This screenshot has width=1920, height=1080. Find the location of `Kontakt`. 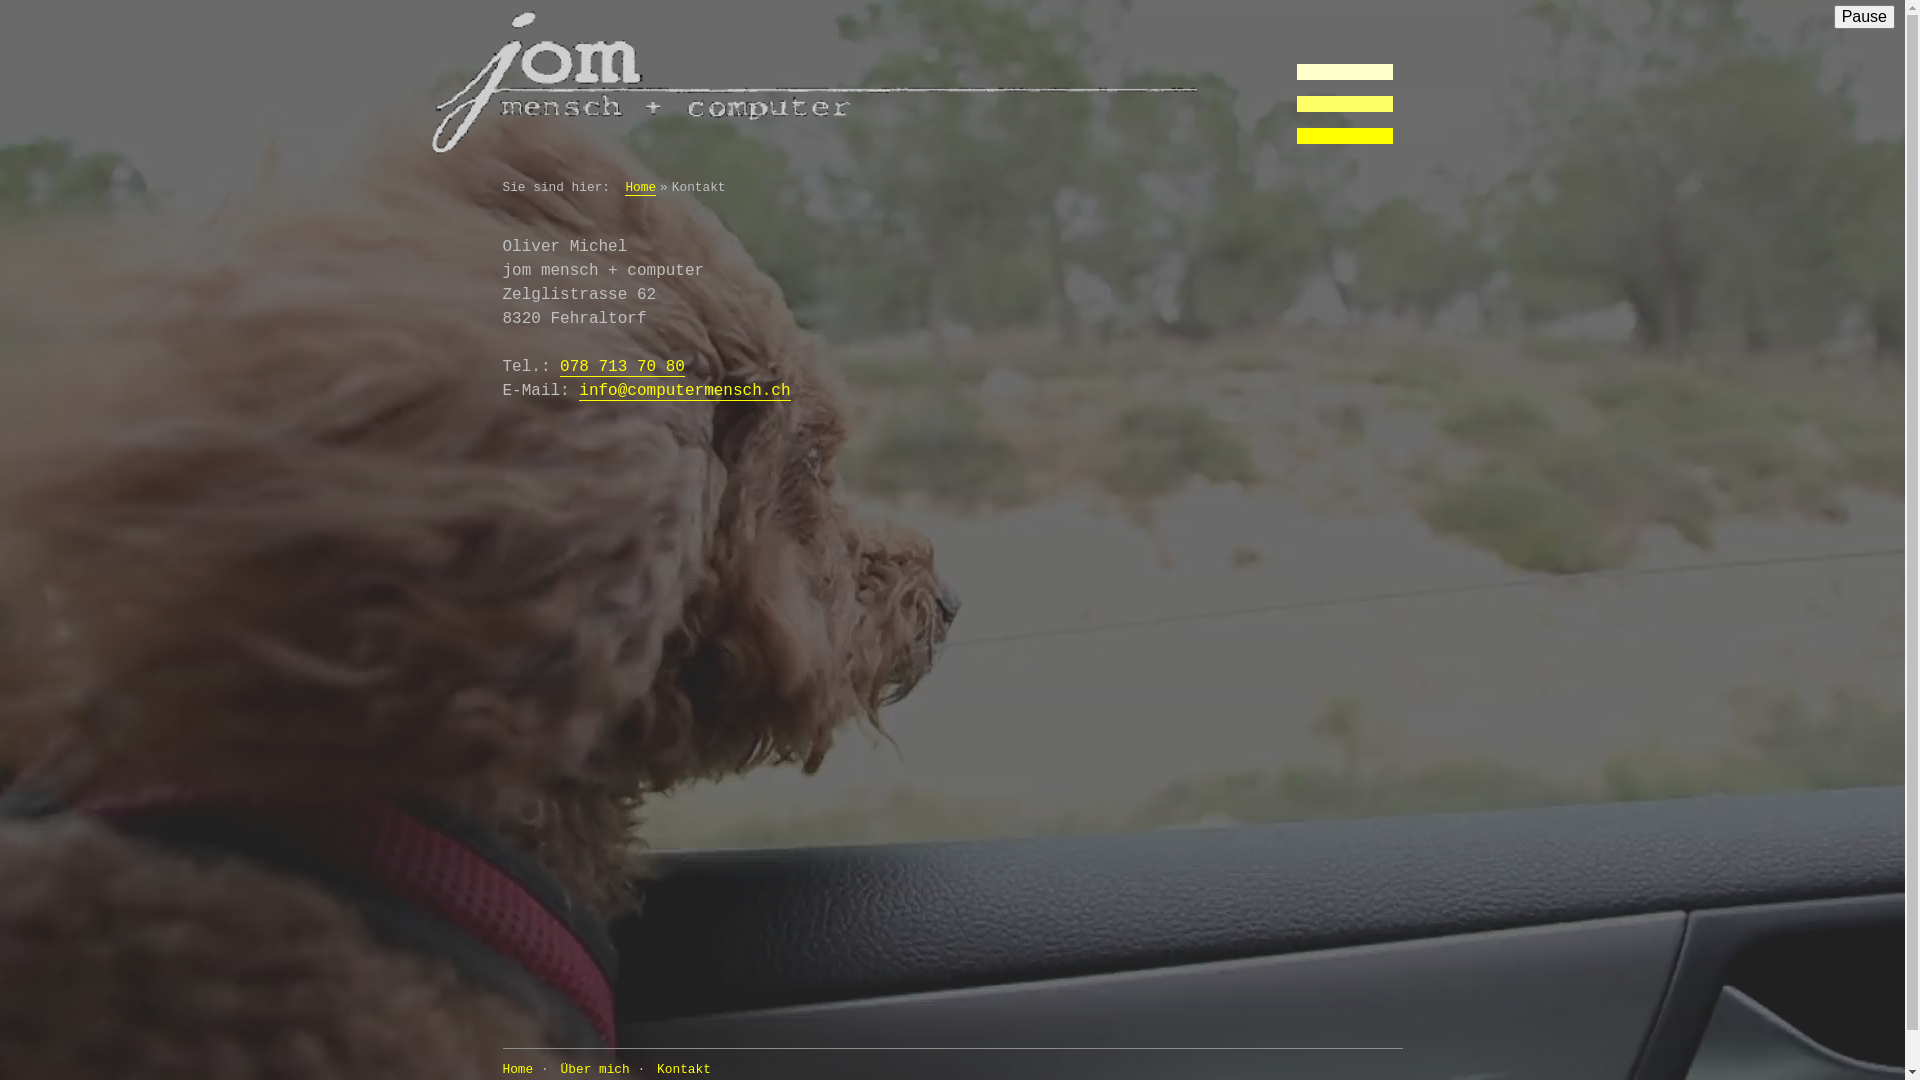

Kontakt is located at coordinates (684, 1070).